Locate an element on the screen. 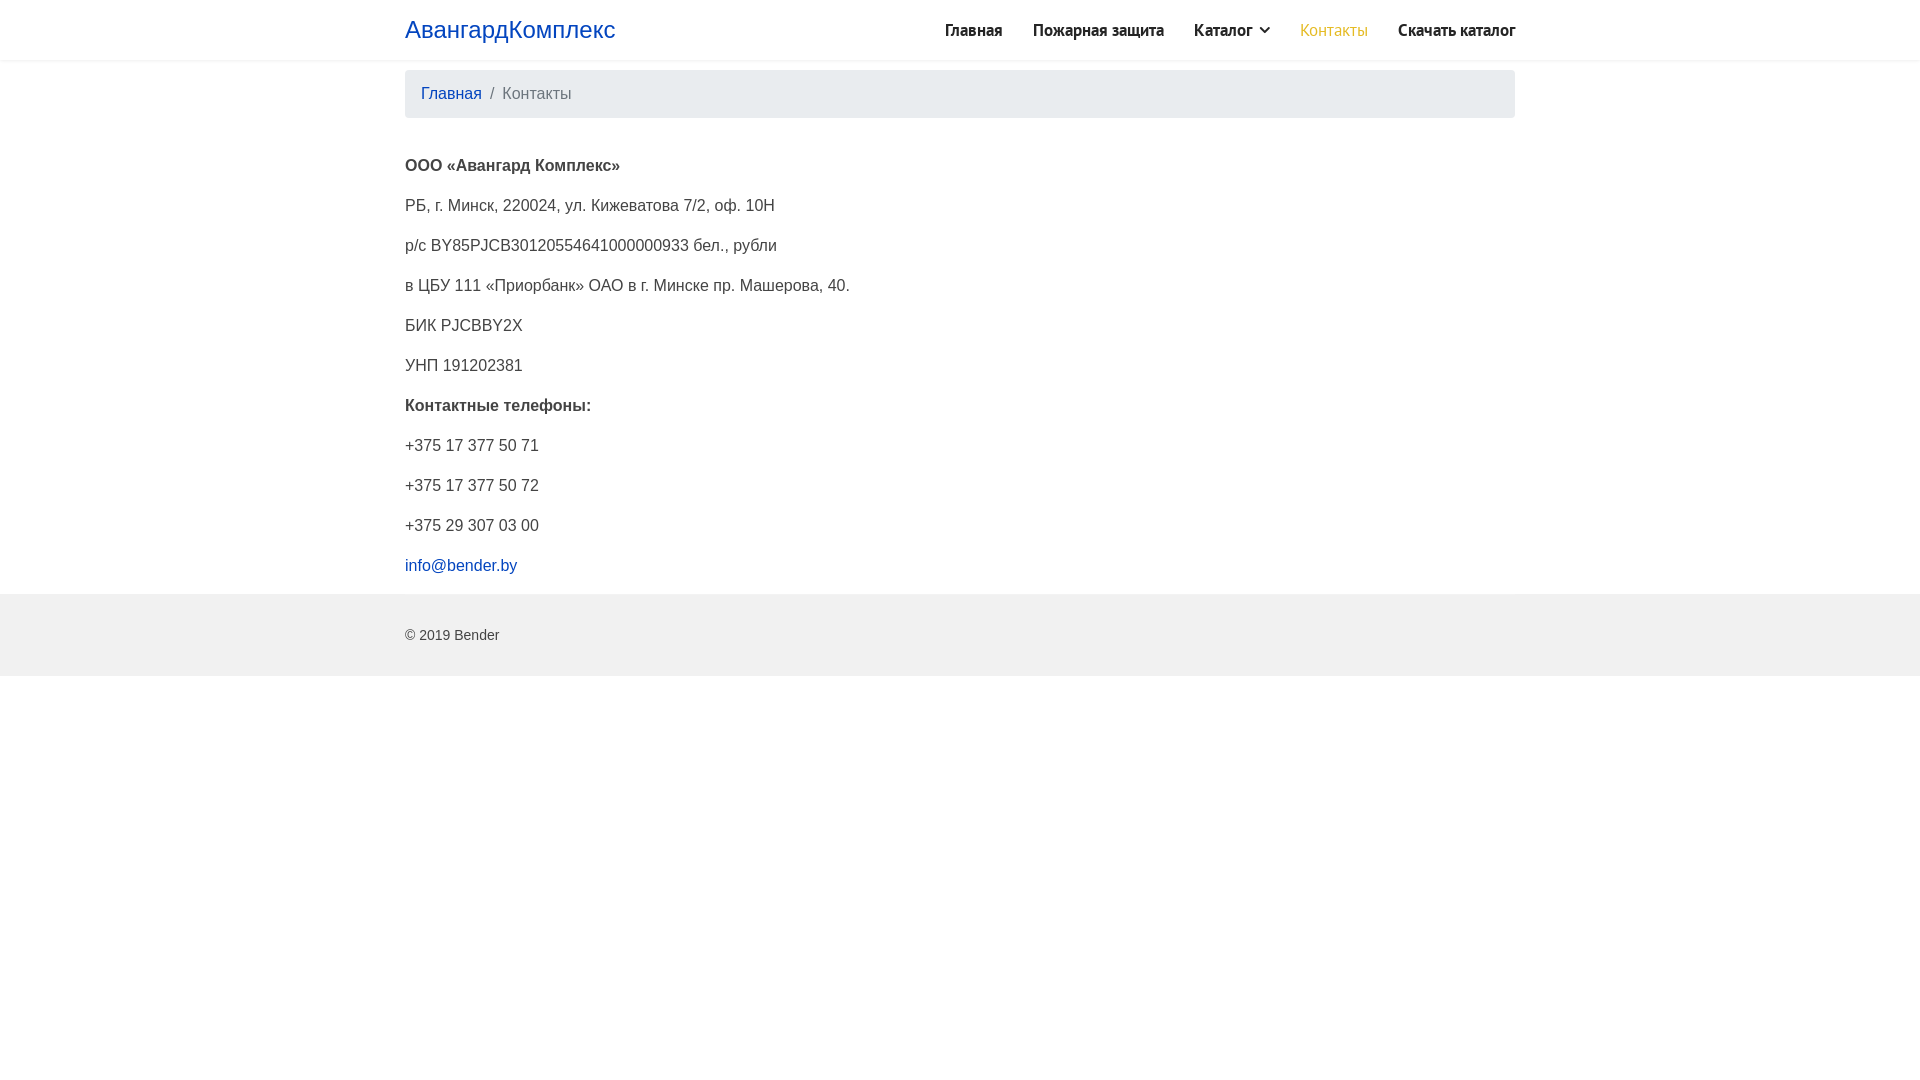 This screenshot has height=1080, width=1920. info@bender.by is located at coordinates (461, 566).